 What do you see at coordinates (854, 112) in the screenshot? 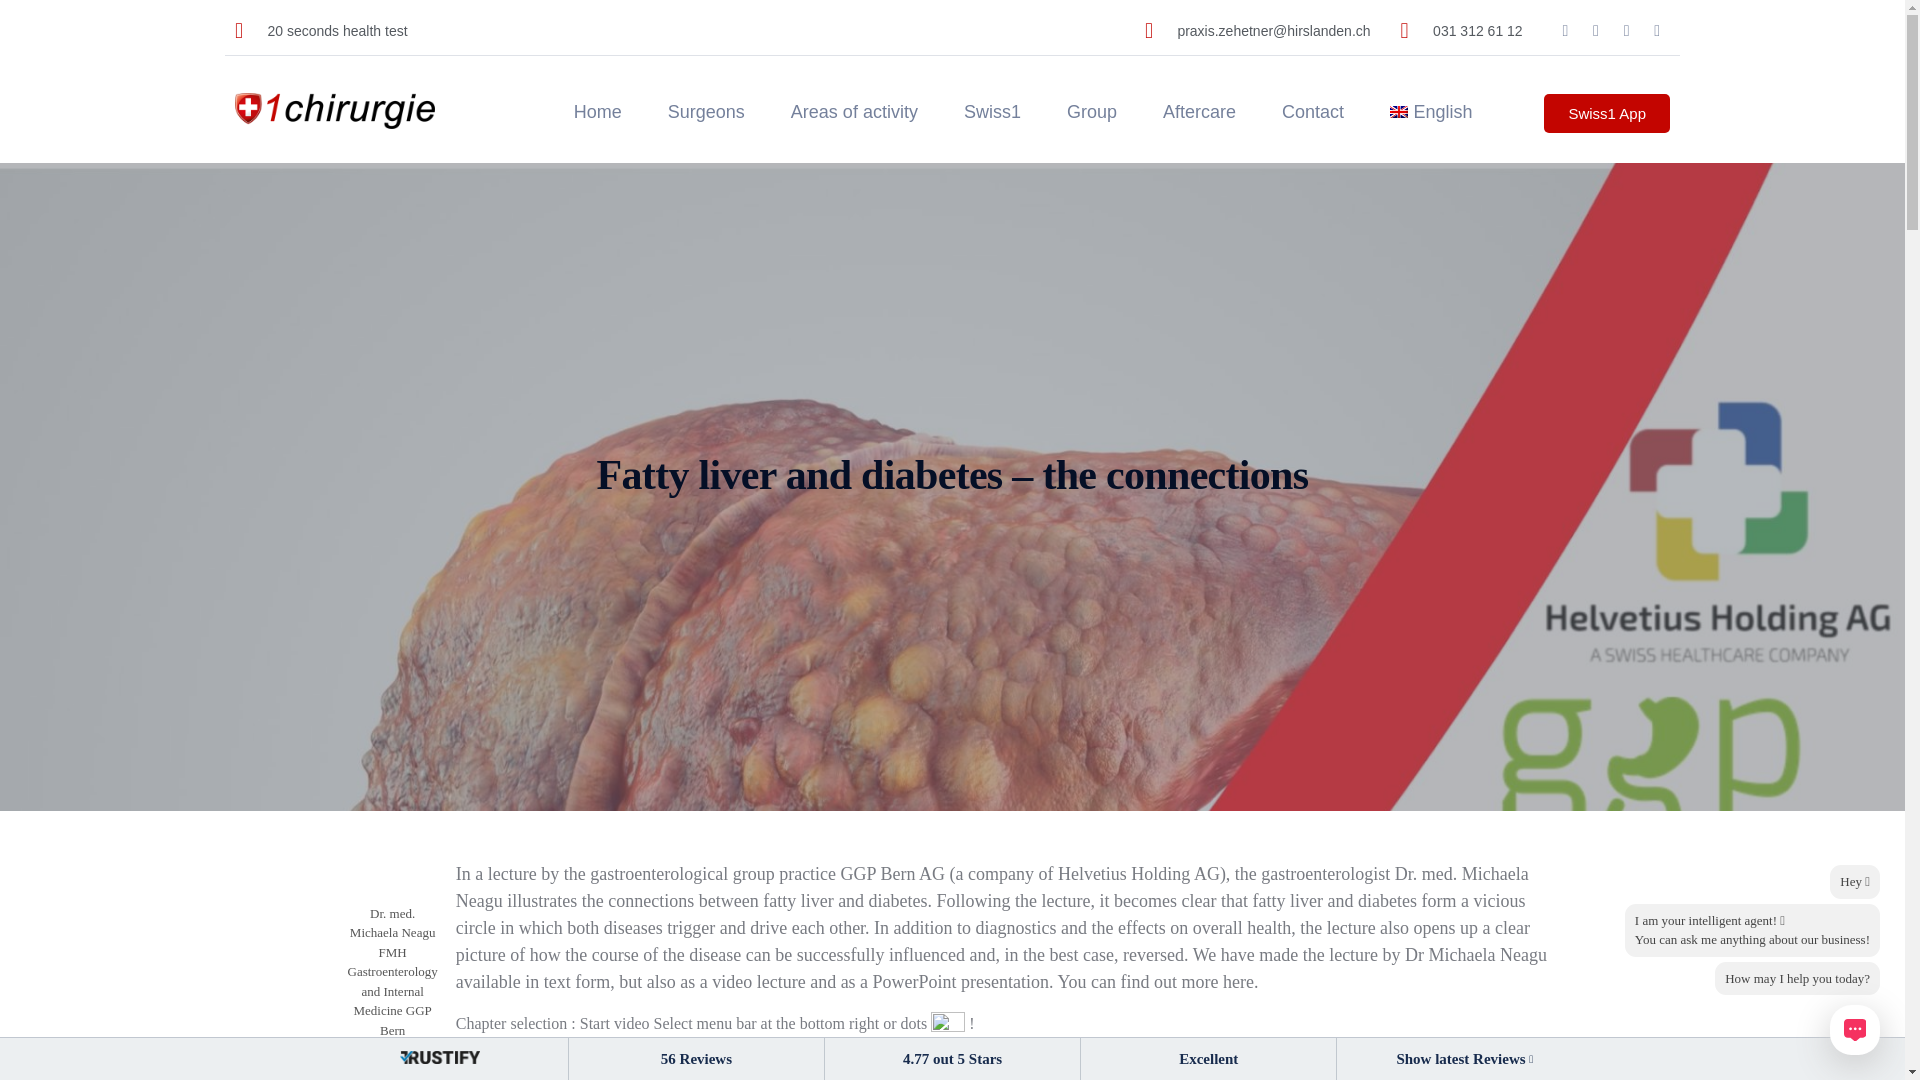
I see `Areas of activity` at bounding box center [854, 112].